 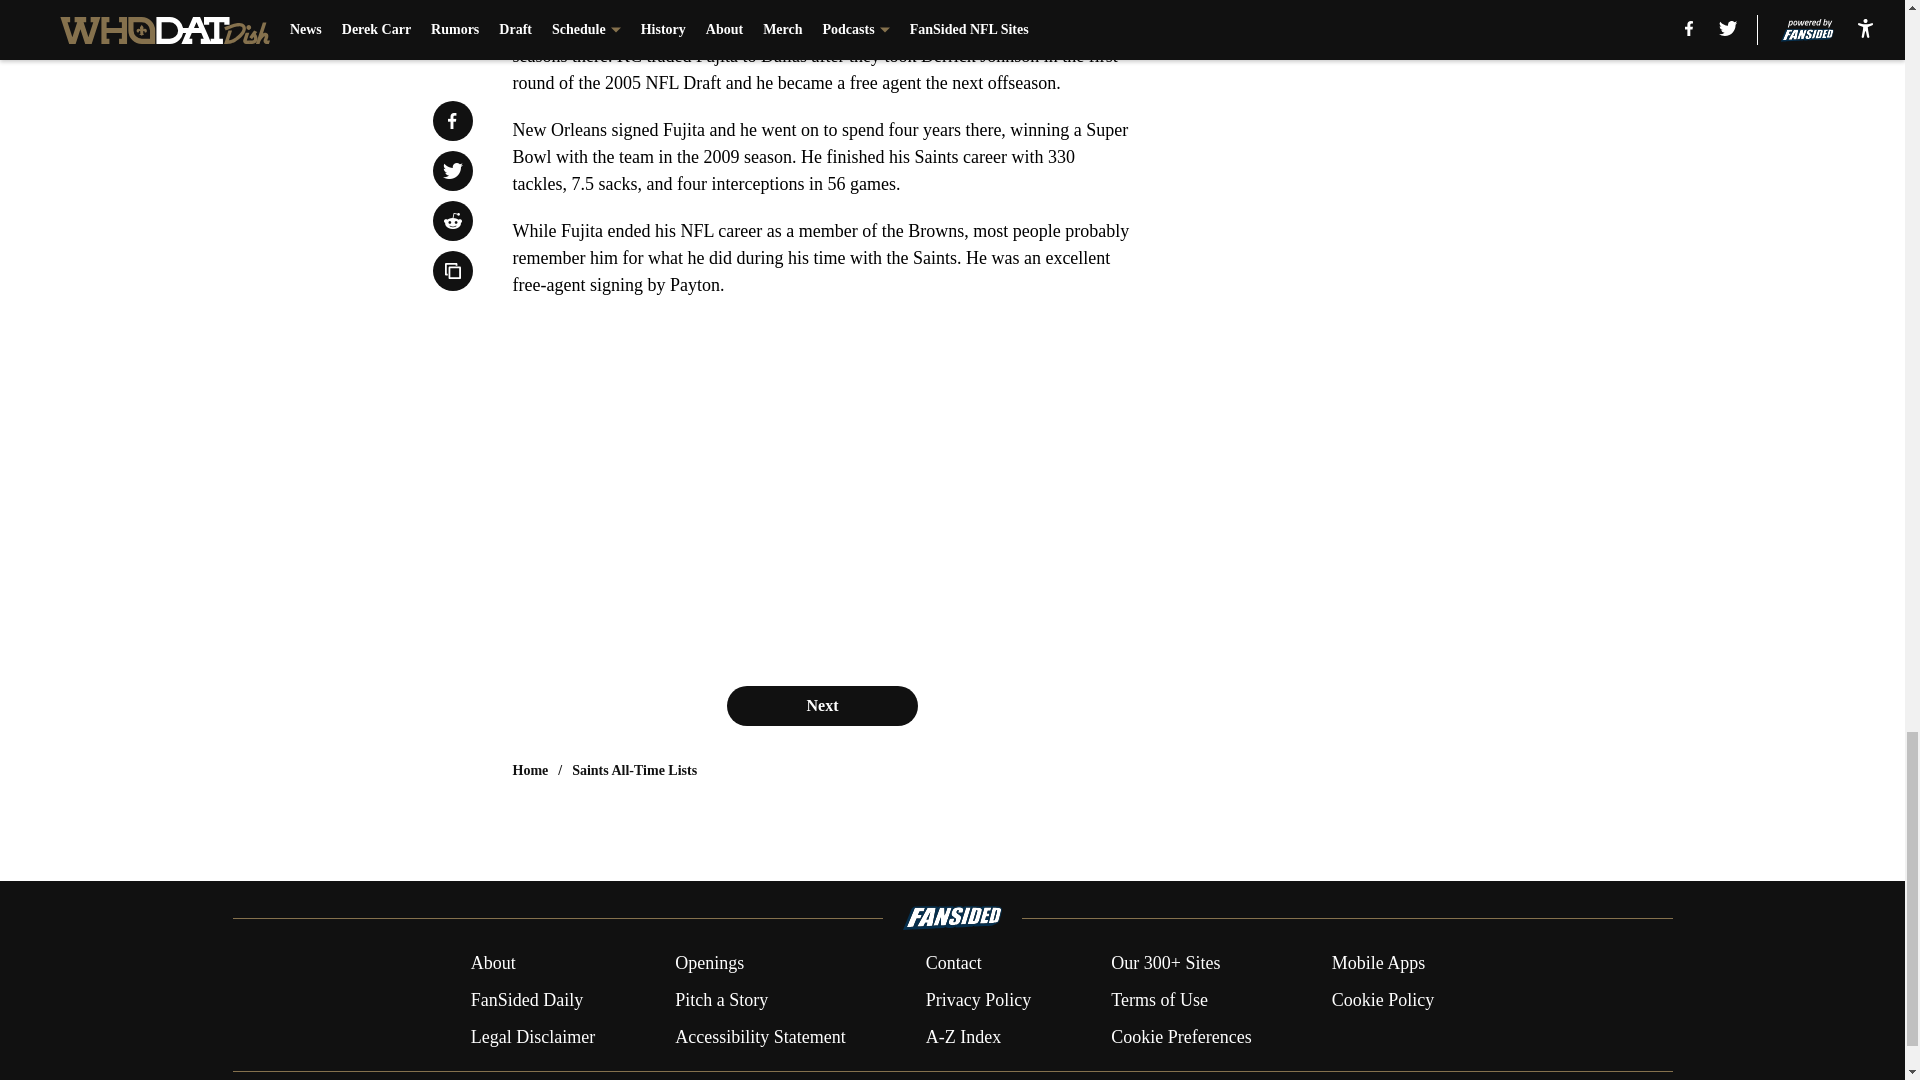 What do you see at coordinates (634, 770) in the screenshot?
I see `Saints All-Time Lists` at bounding box center [634, 770].